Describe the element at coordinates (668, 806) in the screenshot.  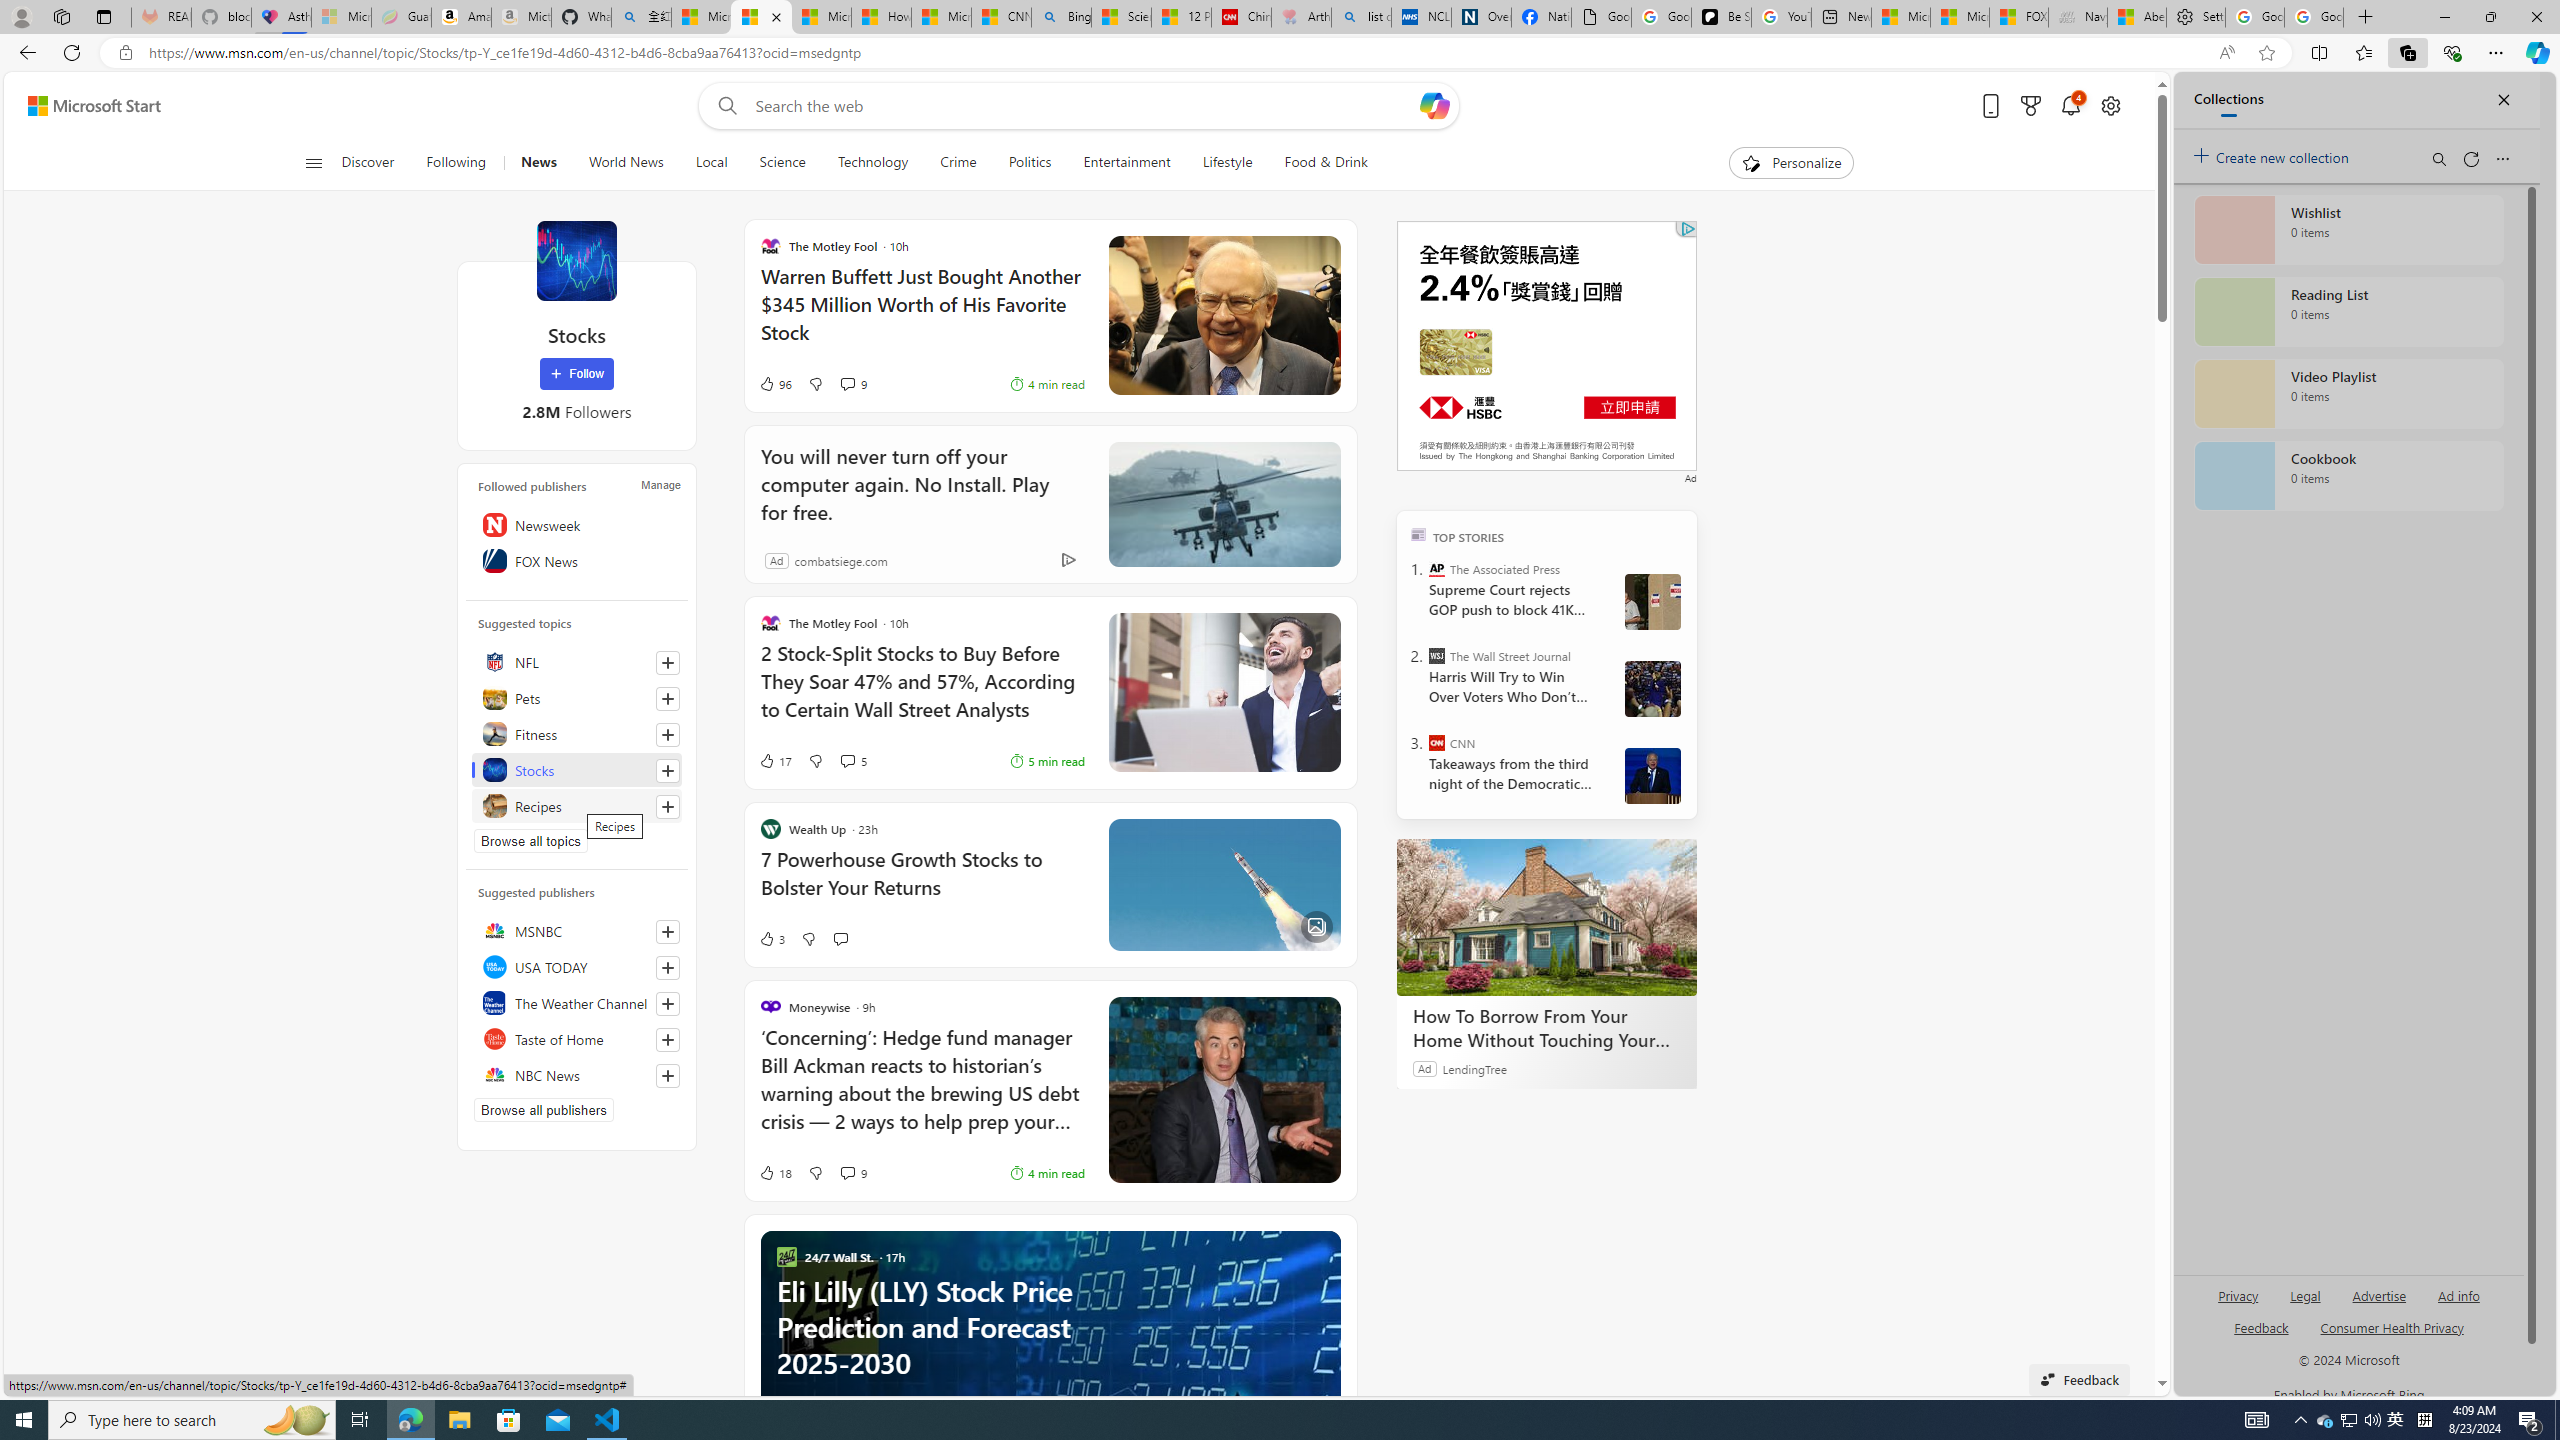
I see `Follow this topic` at that location.